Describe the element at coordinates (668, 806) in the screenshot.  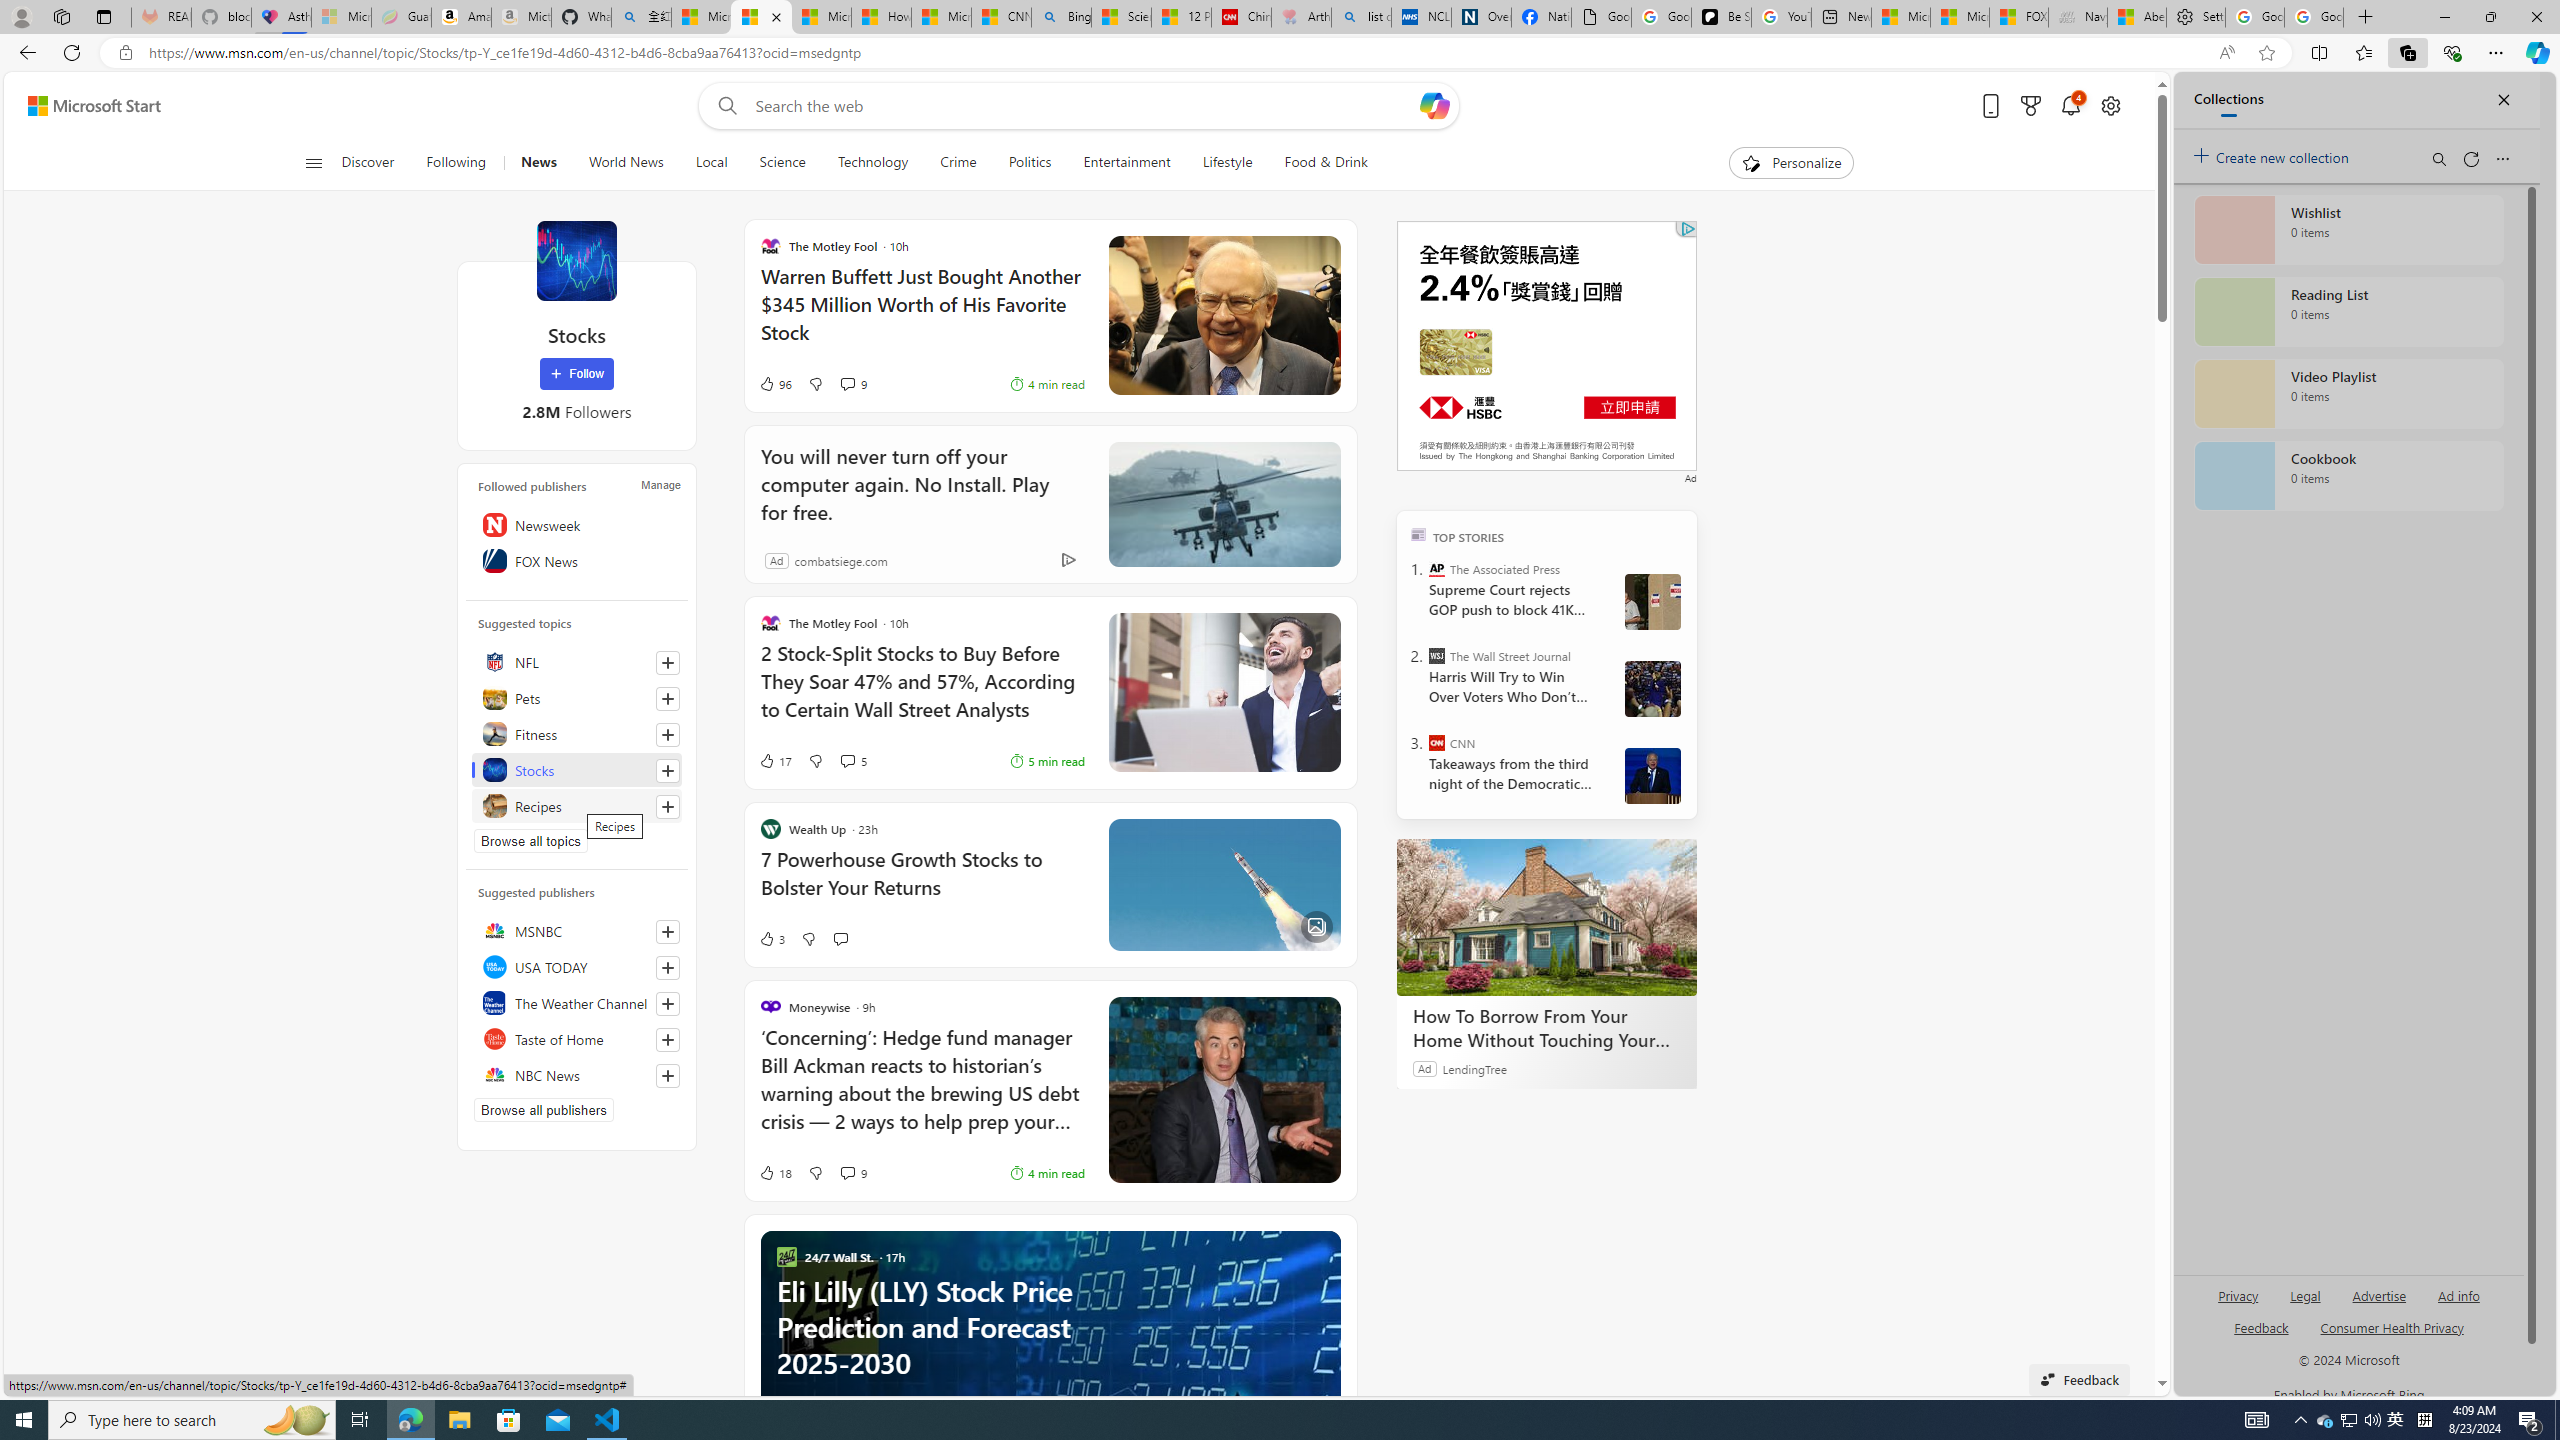
I see `Follow this topic` at that location.